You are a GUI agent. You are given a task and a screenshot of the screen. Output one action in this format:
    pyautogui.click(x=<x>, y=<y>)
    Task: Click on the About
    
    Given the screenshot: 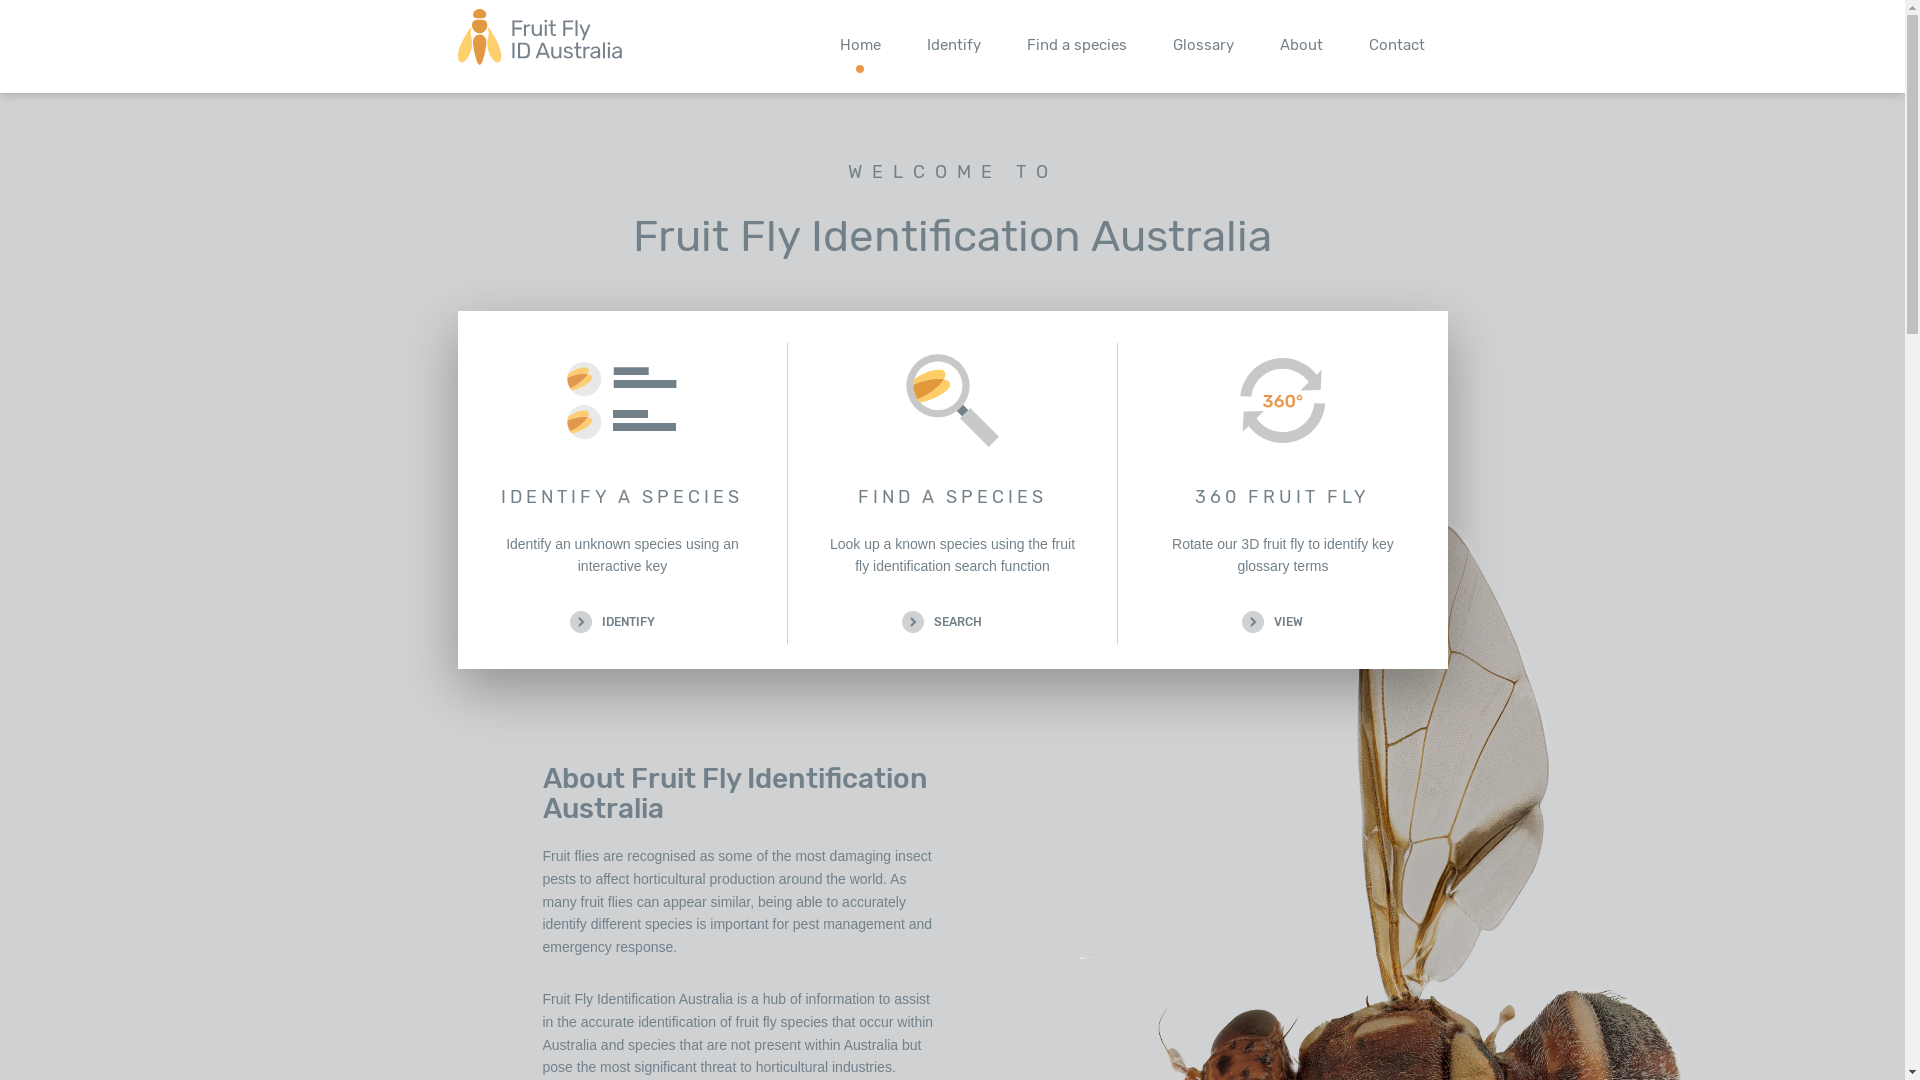 What is the action you would take?
    pyautogui.click(x=1300, y=46)
    